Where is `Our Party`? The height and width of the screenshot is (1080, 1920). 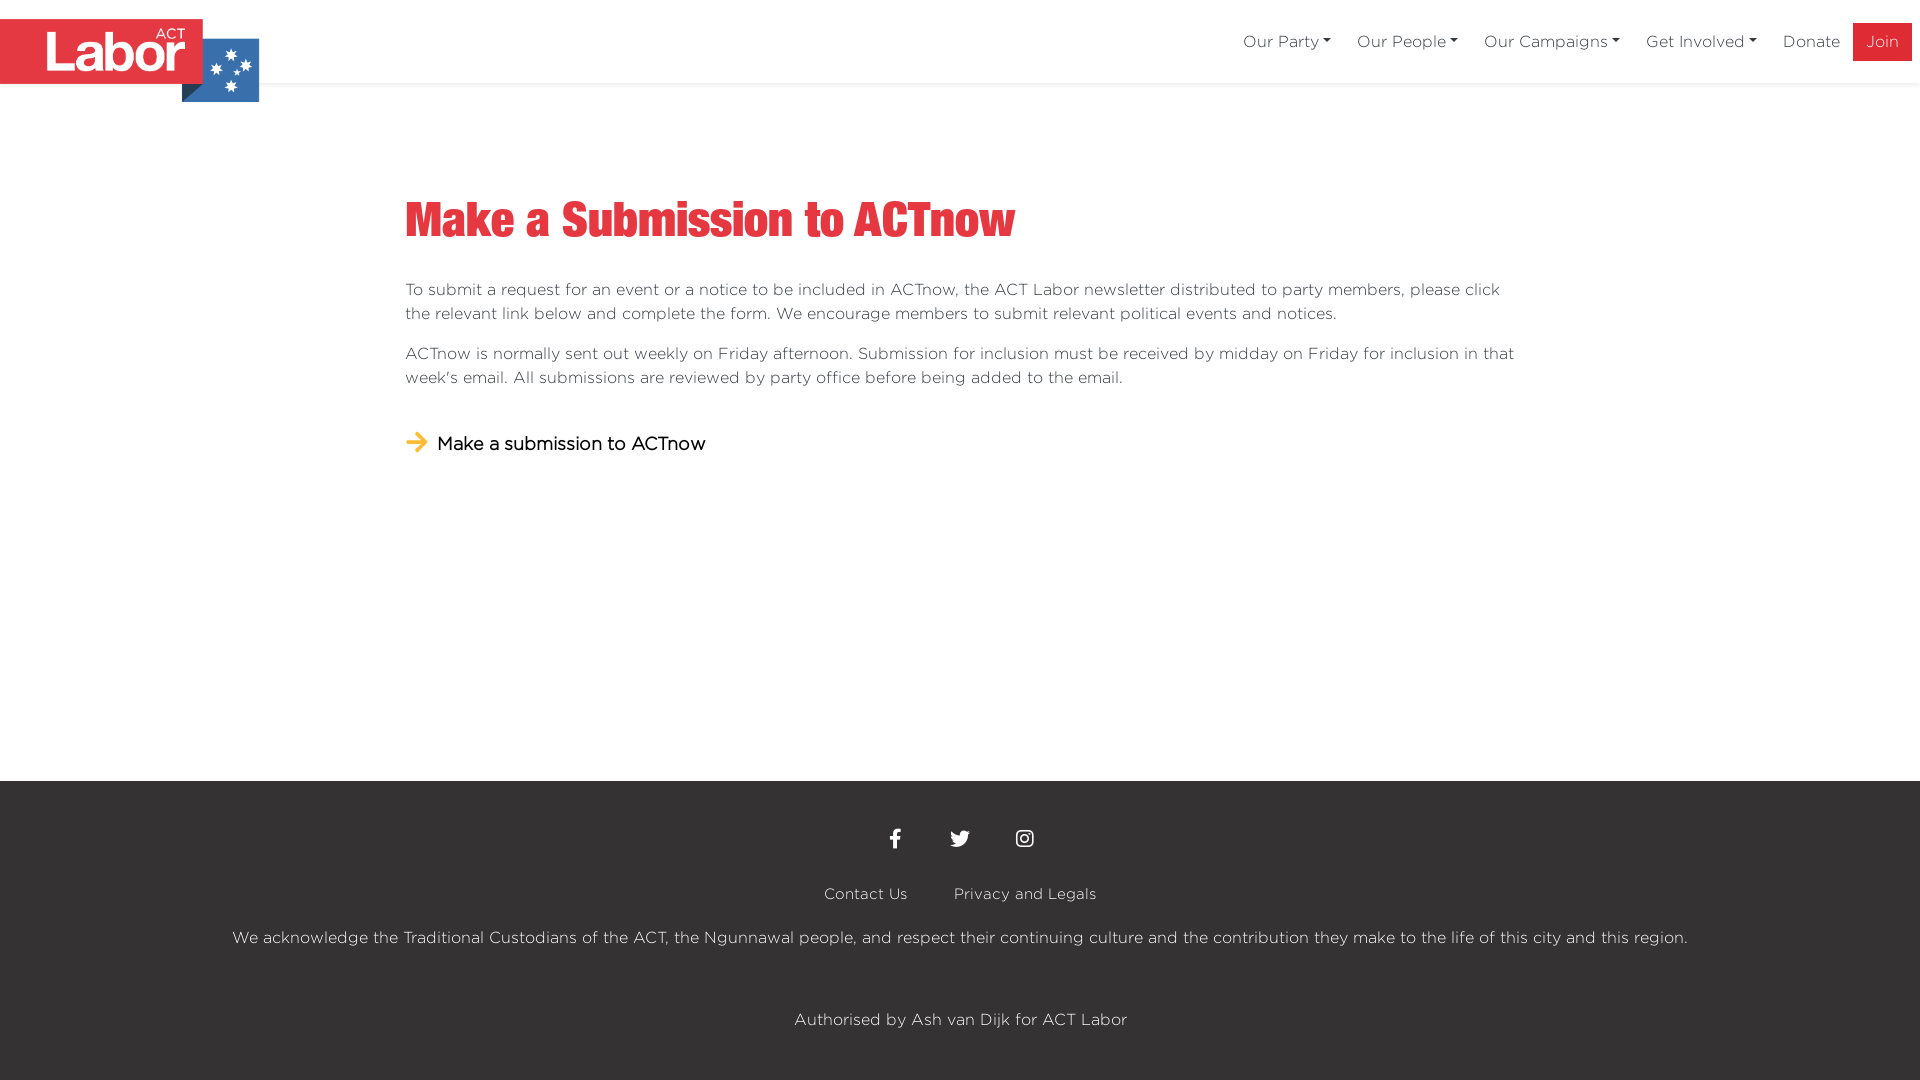 Our Party is located at coordinates (1287, 41).